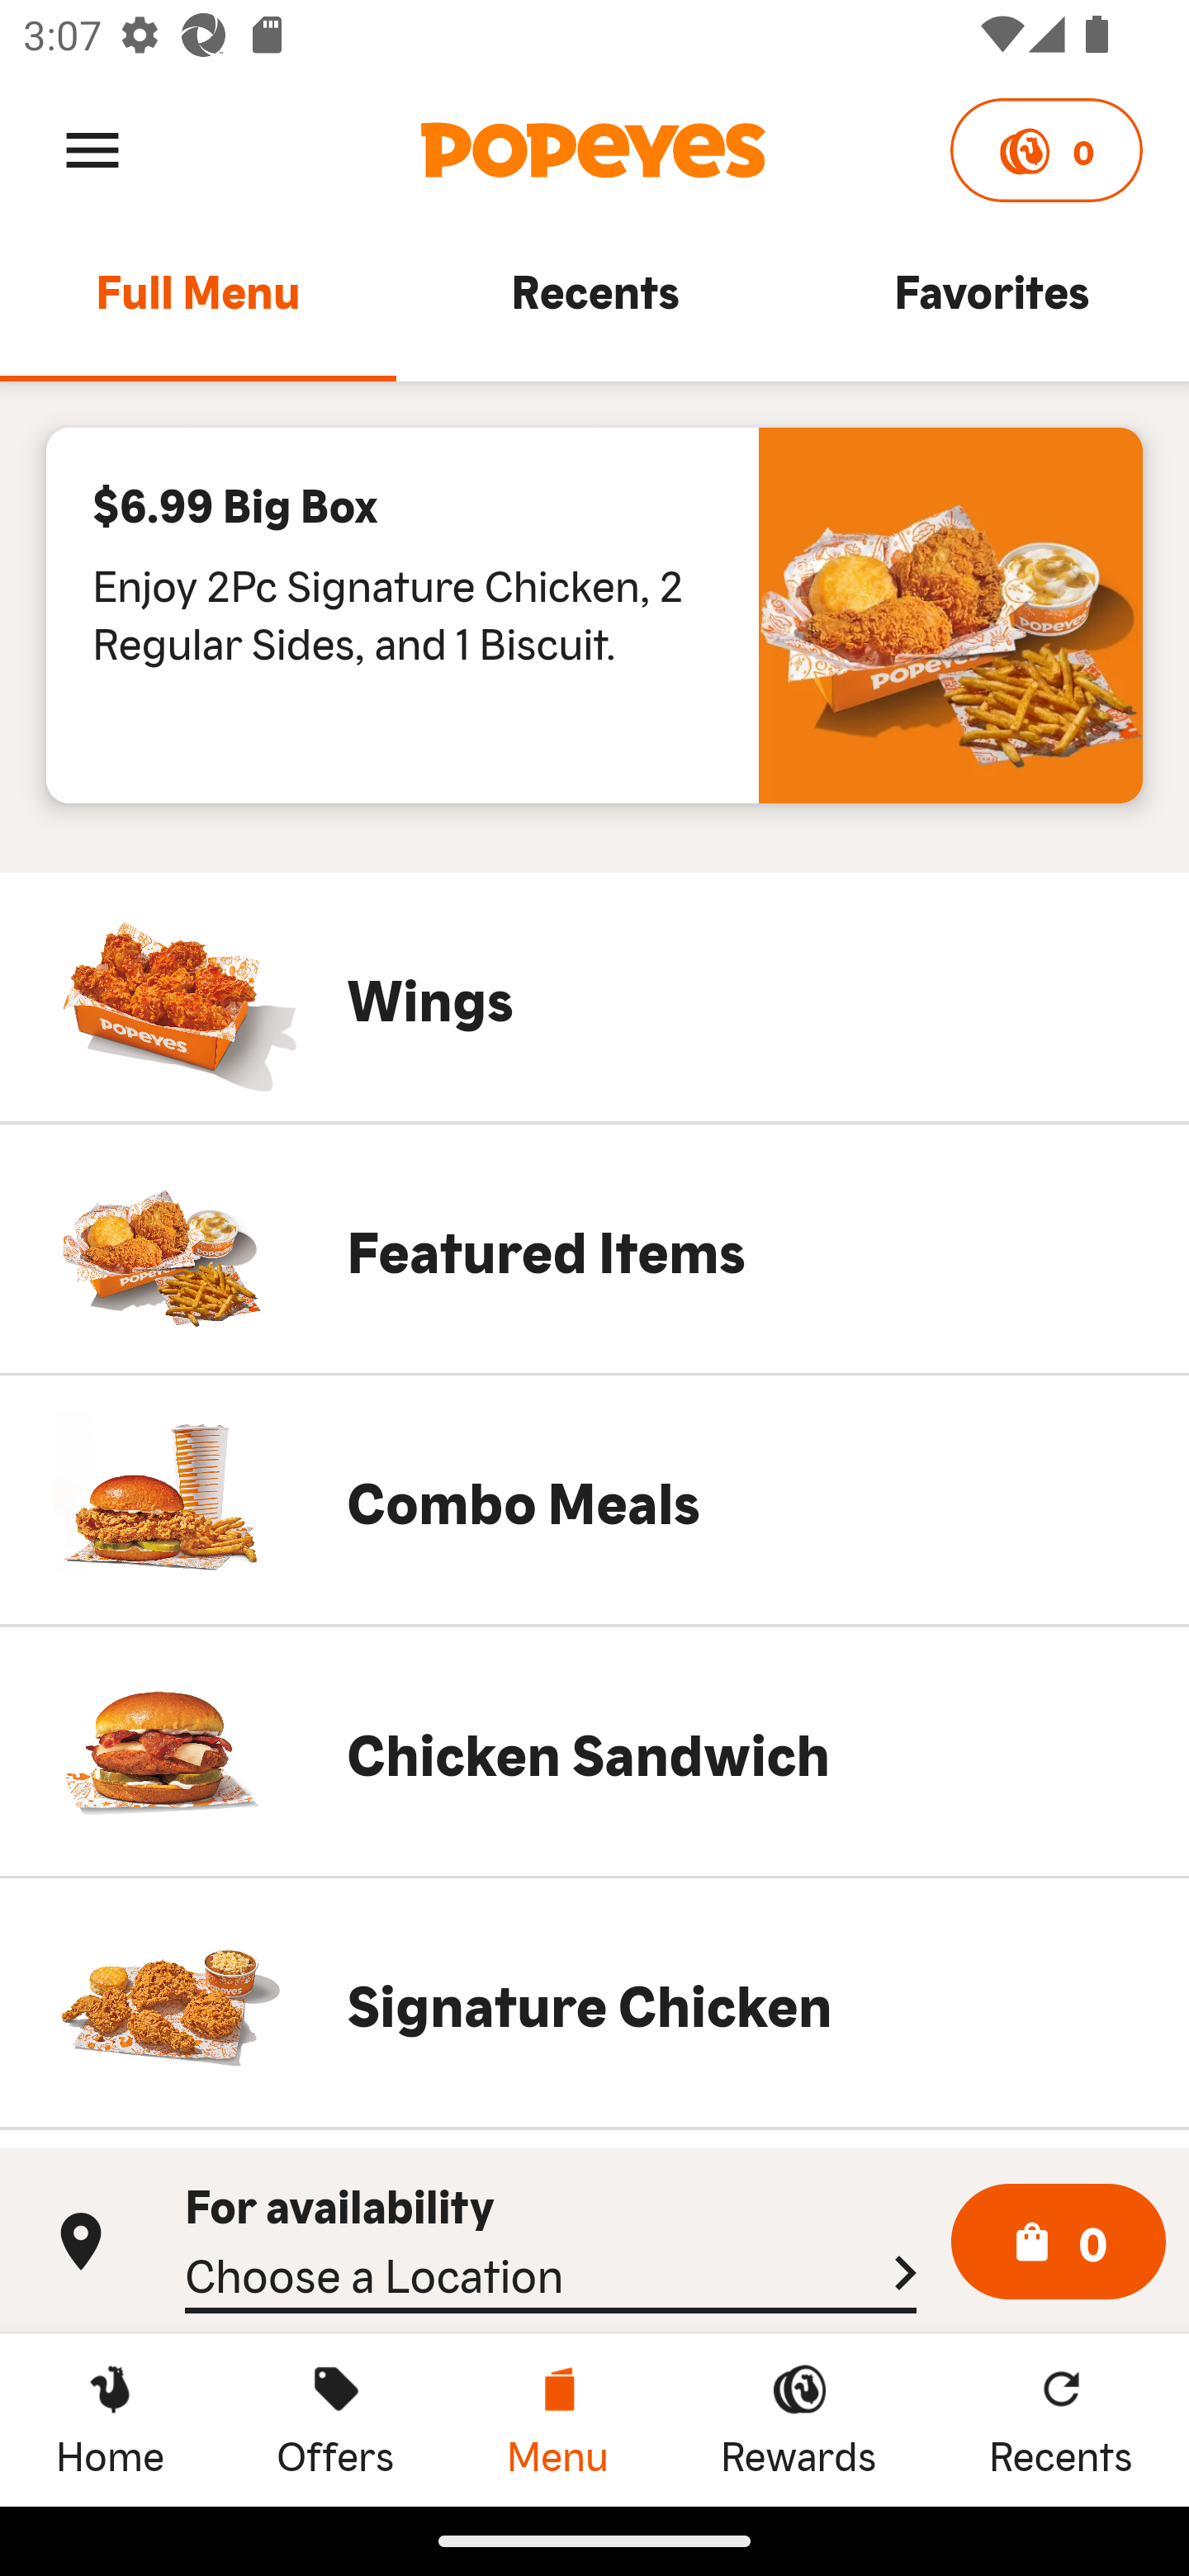 This screenshot has height=2576, width=1189. What do you see at coordinates (1045, 150) in the screenshot?
I see `0 Points 0` at bounding box center [1045, 150].